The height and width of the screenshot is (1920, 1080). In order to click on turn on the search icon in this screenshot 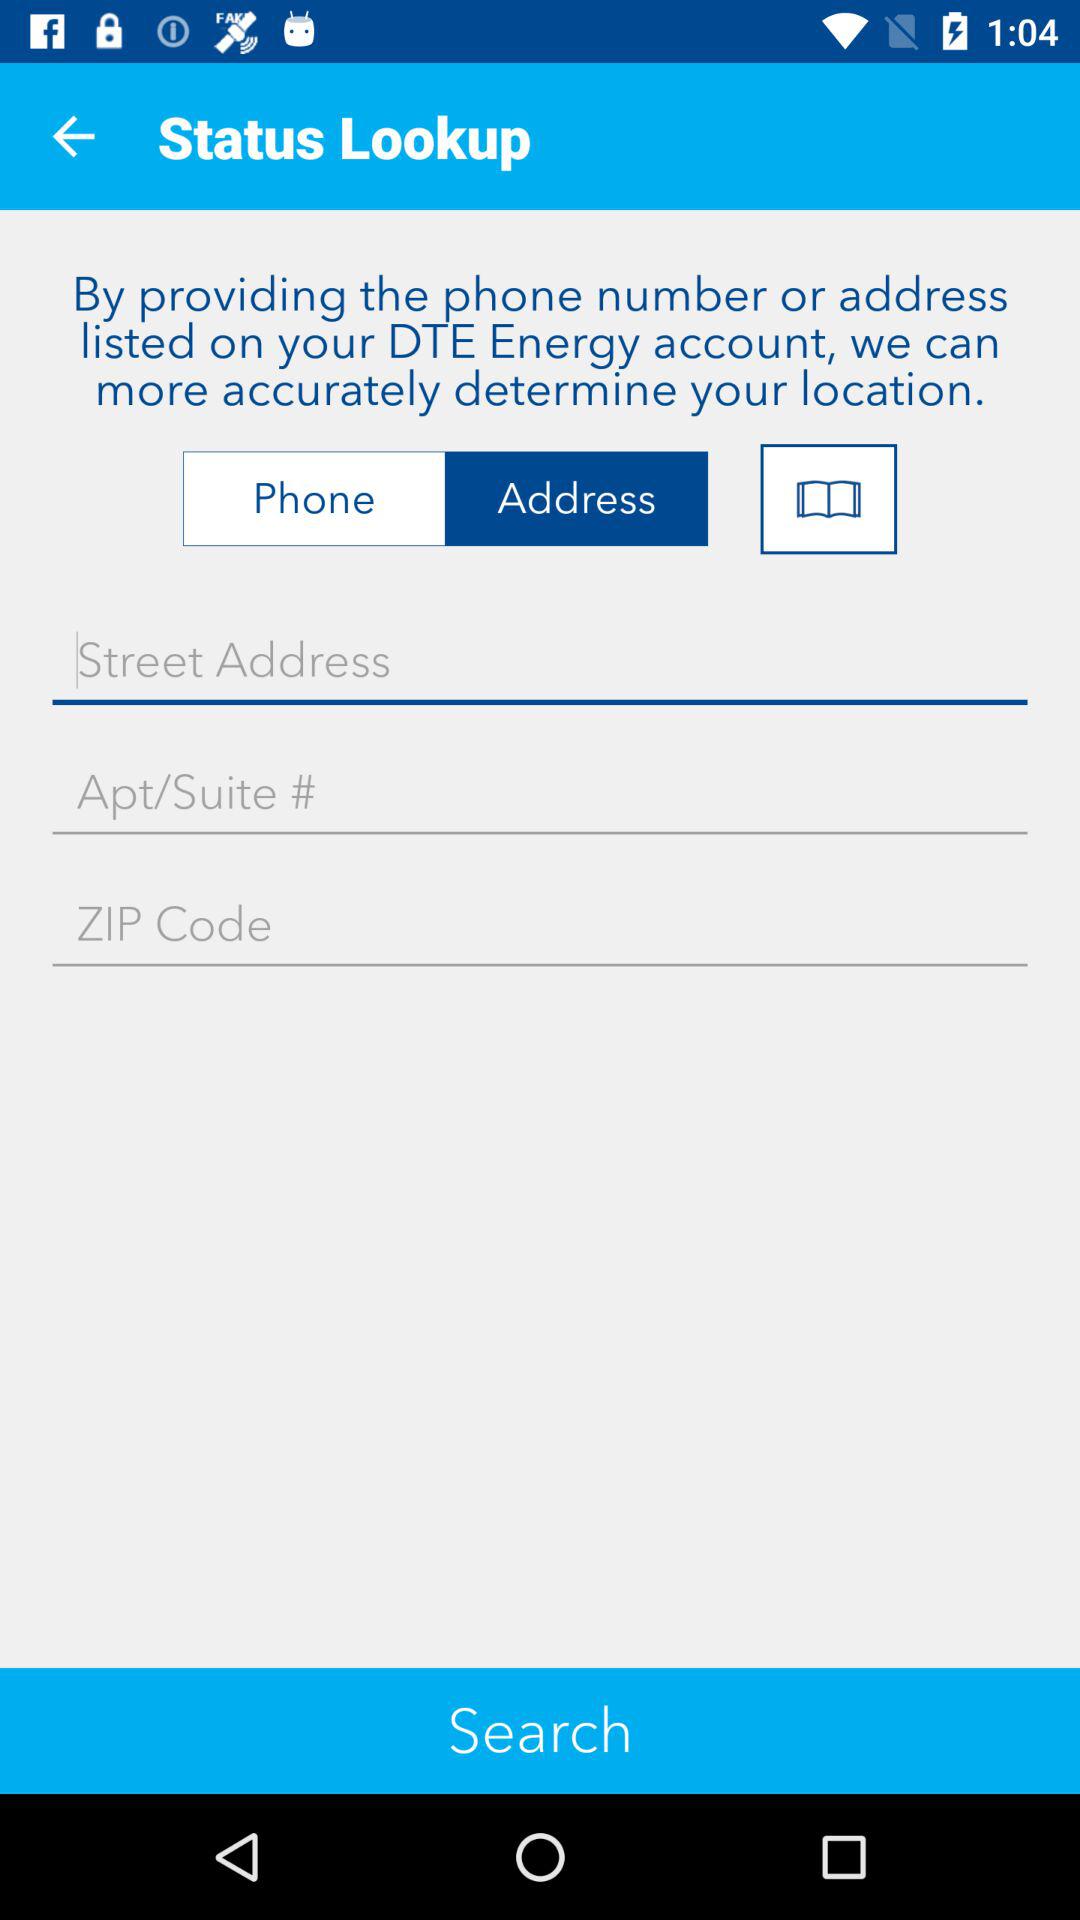, I will do `click(540, 1730)`.